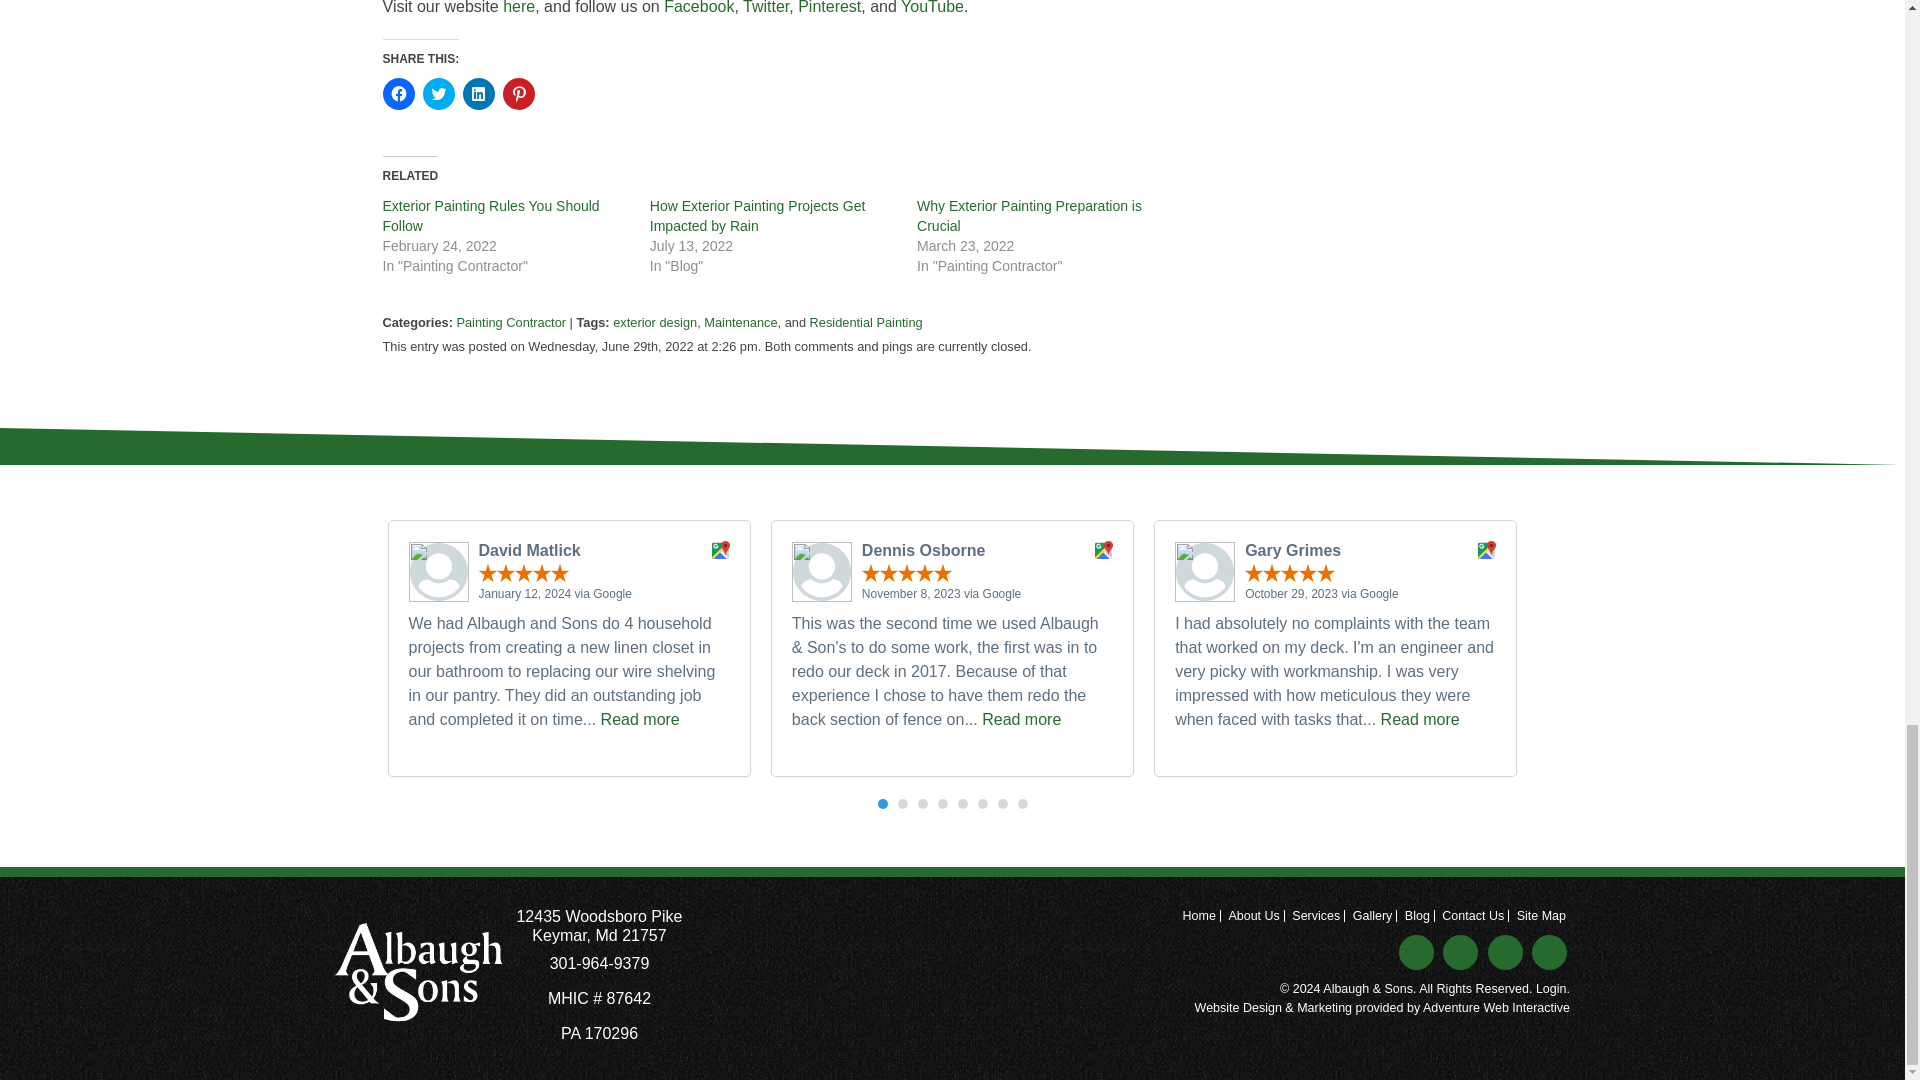 The width and height of the screenshot is (1920, 1080). I want to click on Click to share on LinkedIn, so click(478, 94).